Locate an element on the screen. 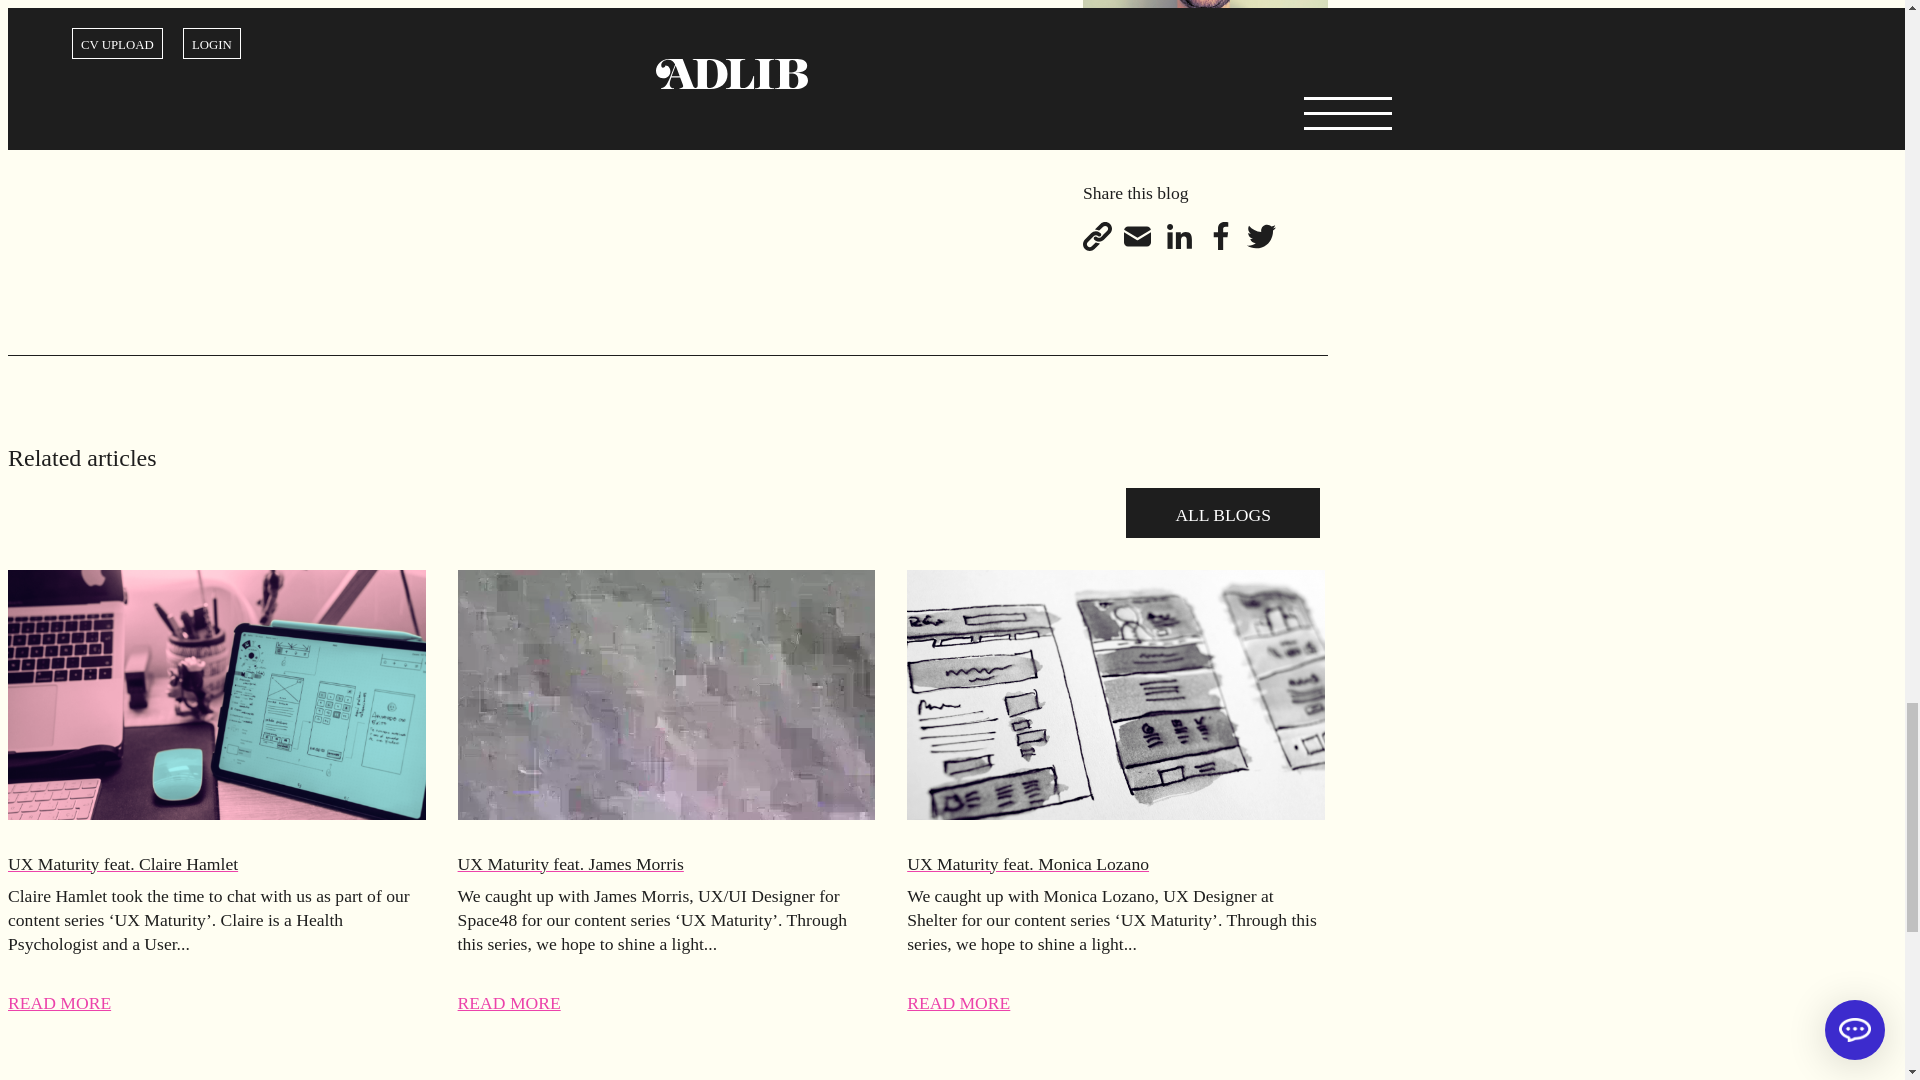  UX Maturity feat. Monica Lozano is located at coordinates (1115, 864).